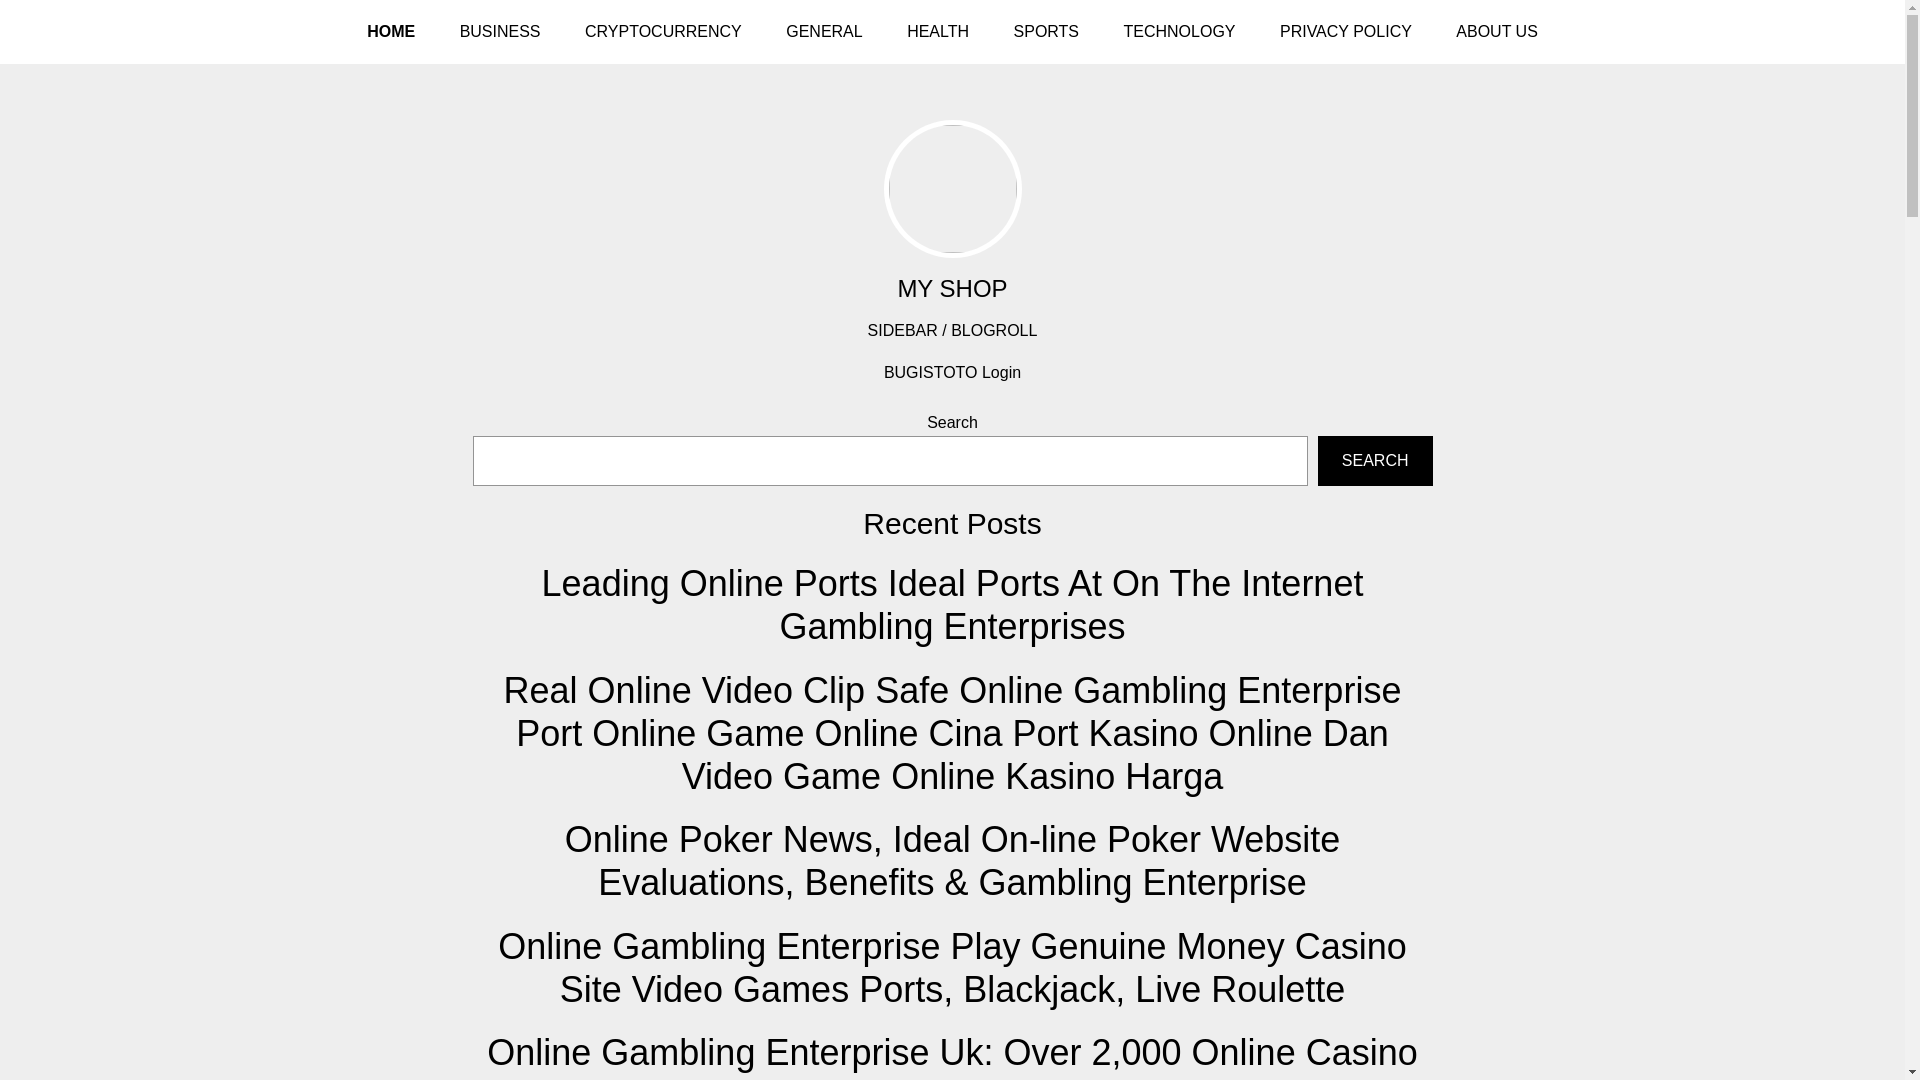  Describe the element at coordinates (938, 32) in the screenshot. I see `HEALTH` at that location.